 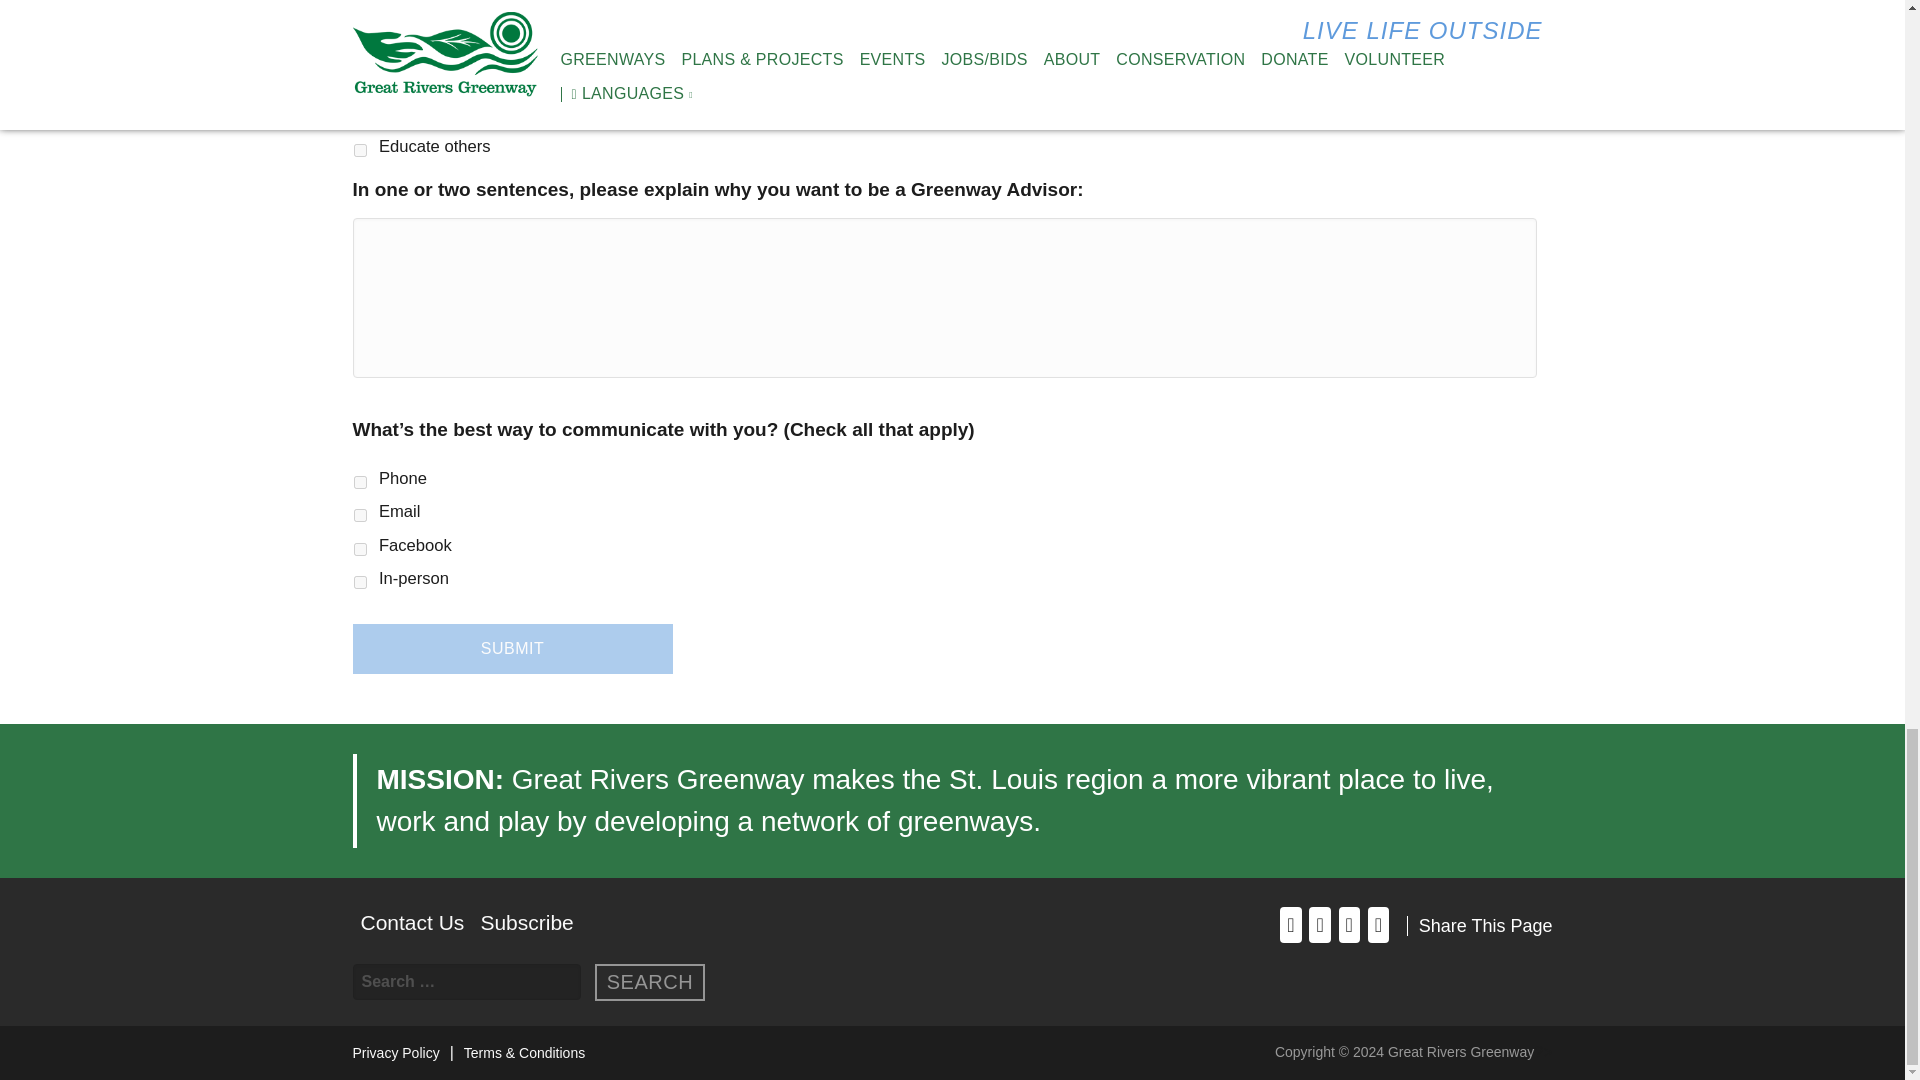 I want to click on Practice environmental stewardship, so click(x=360, y=116).